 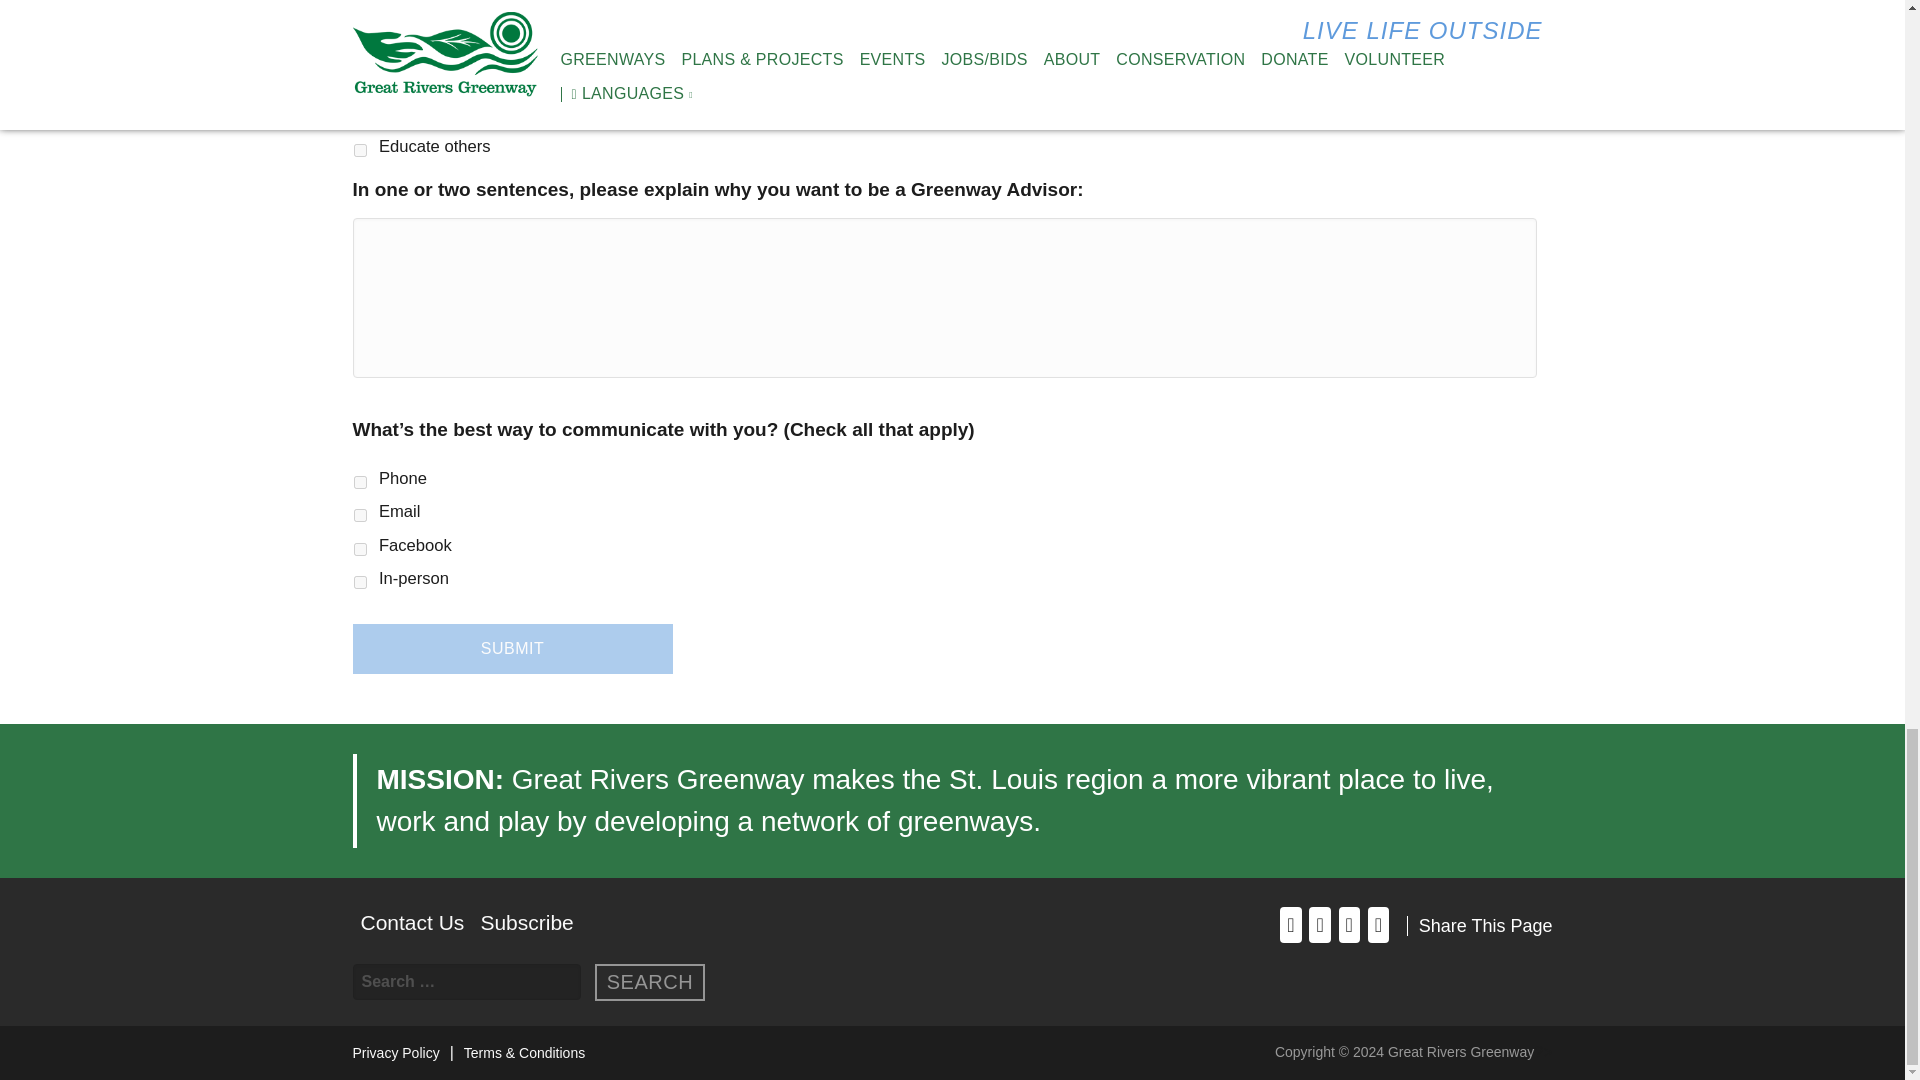 I want to click on Practice environmental stewardship, so click(x=360, y=116).